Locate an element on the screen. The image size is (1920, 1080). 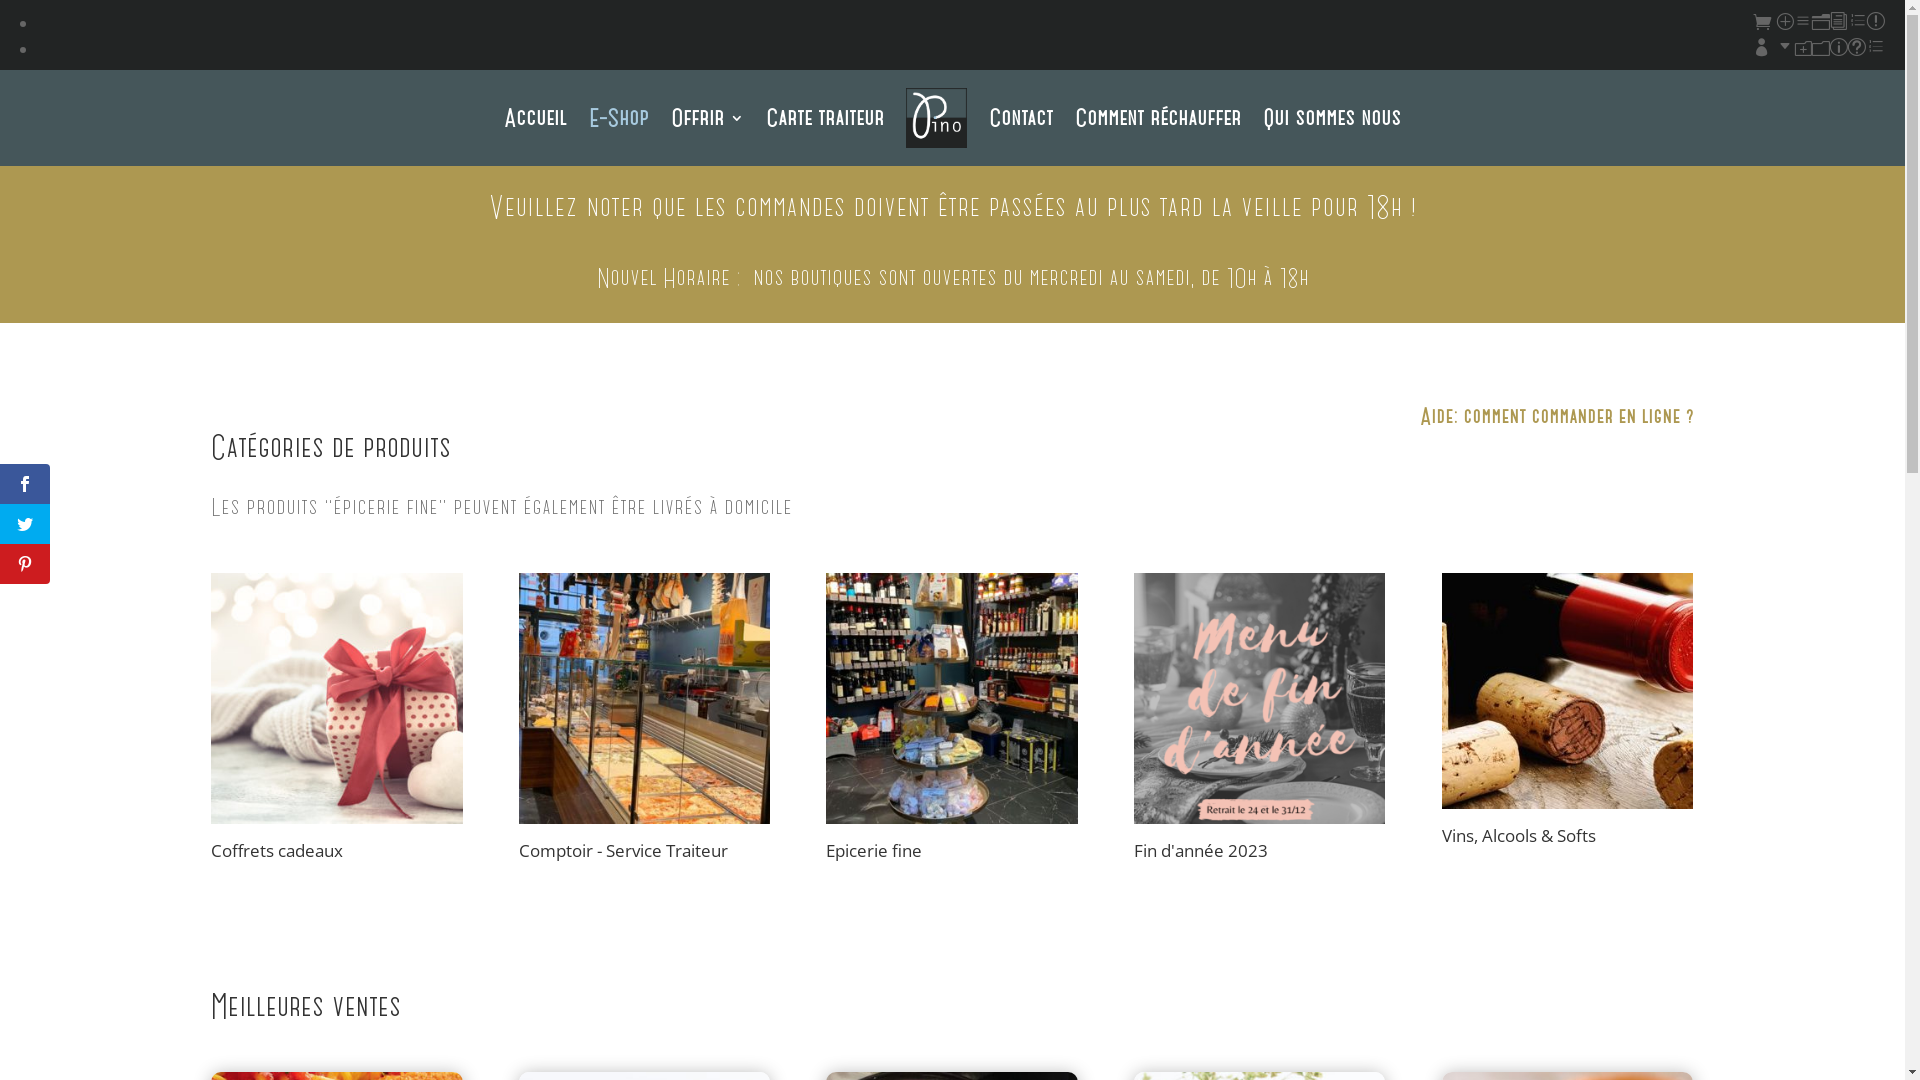
E-Shop is located at coordinates (619, 118).